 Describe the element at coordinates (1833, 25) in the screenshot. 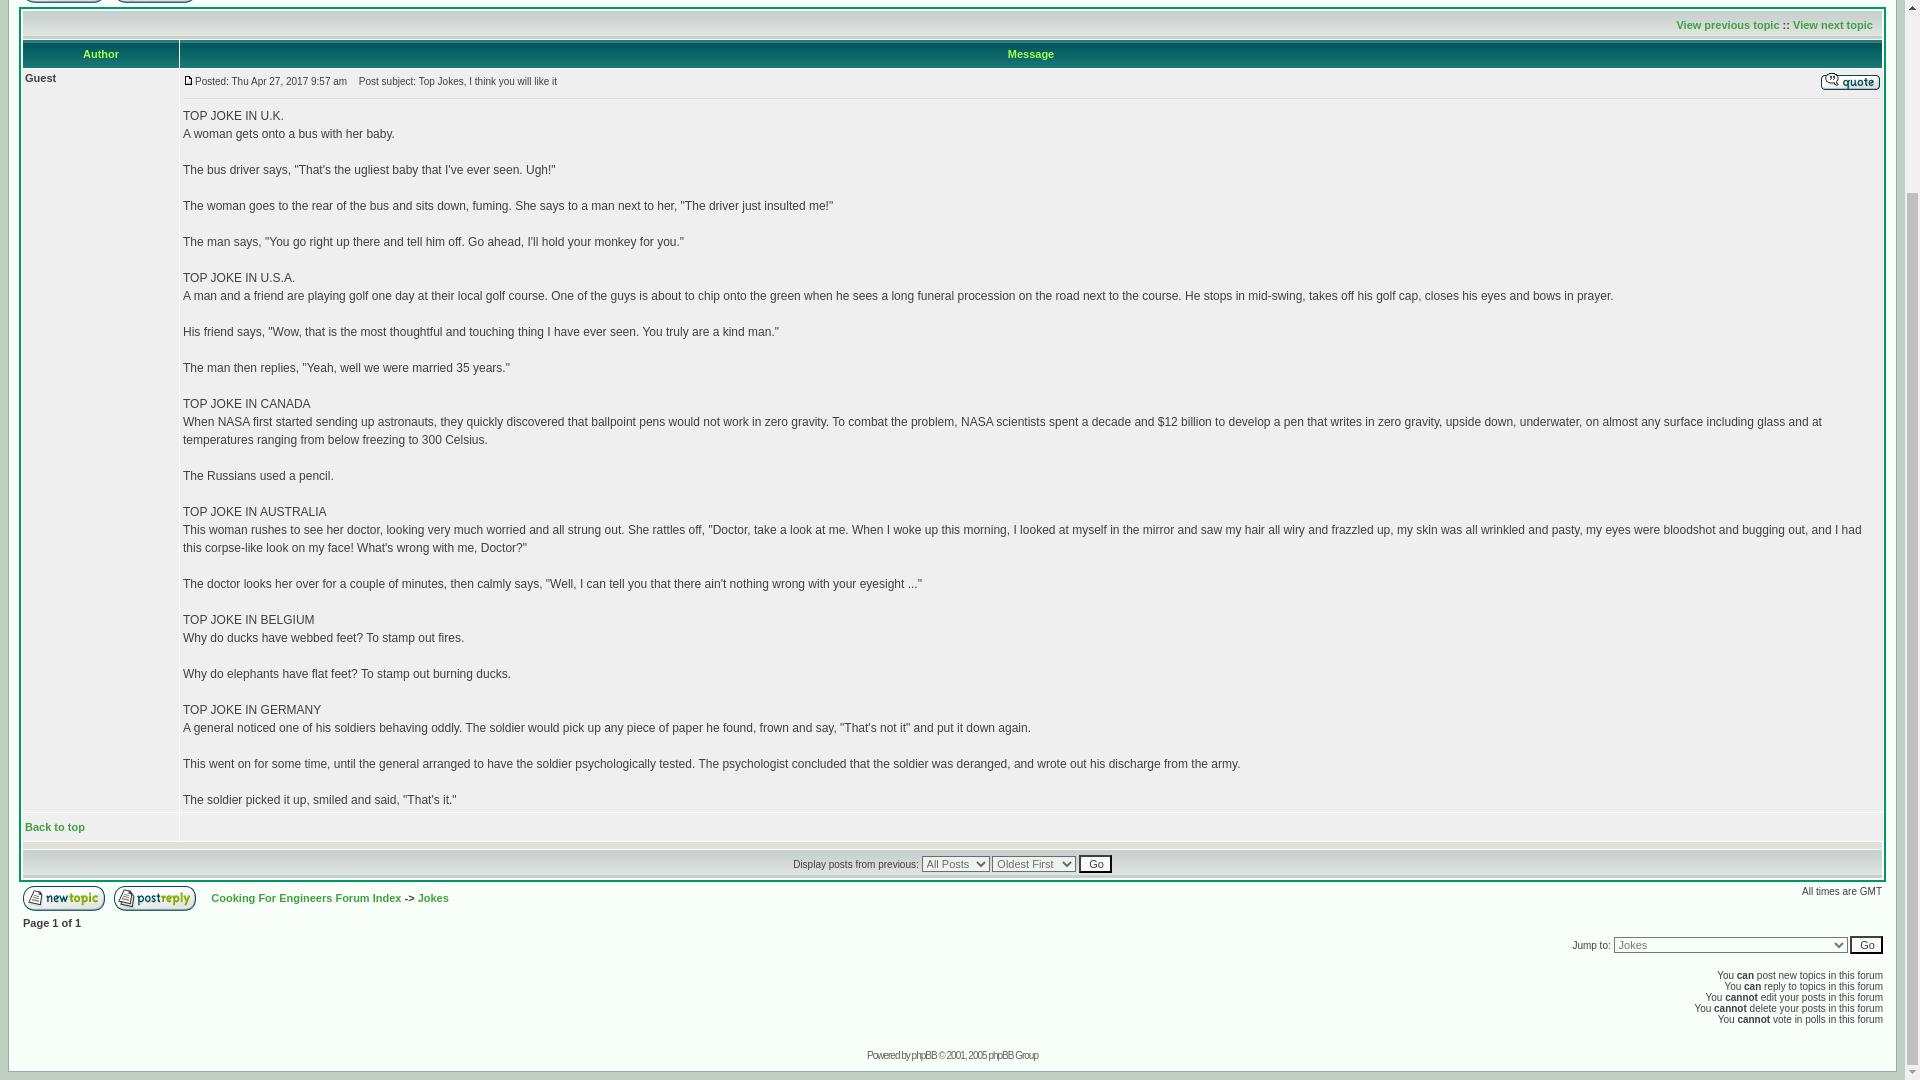

I see `View next topic` at that location.